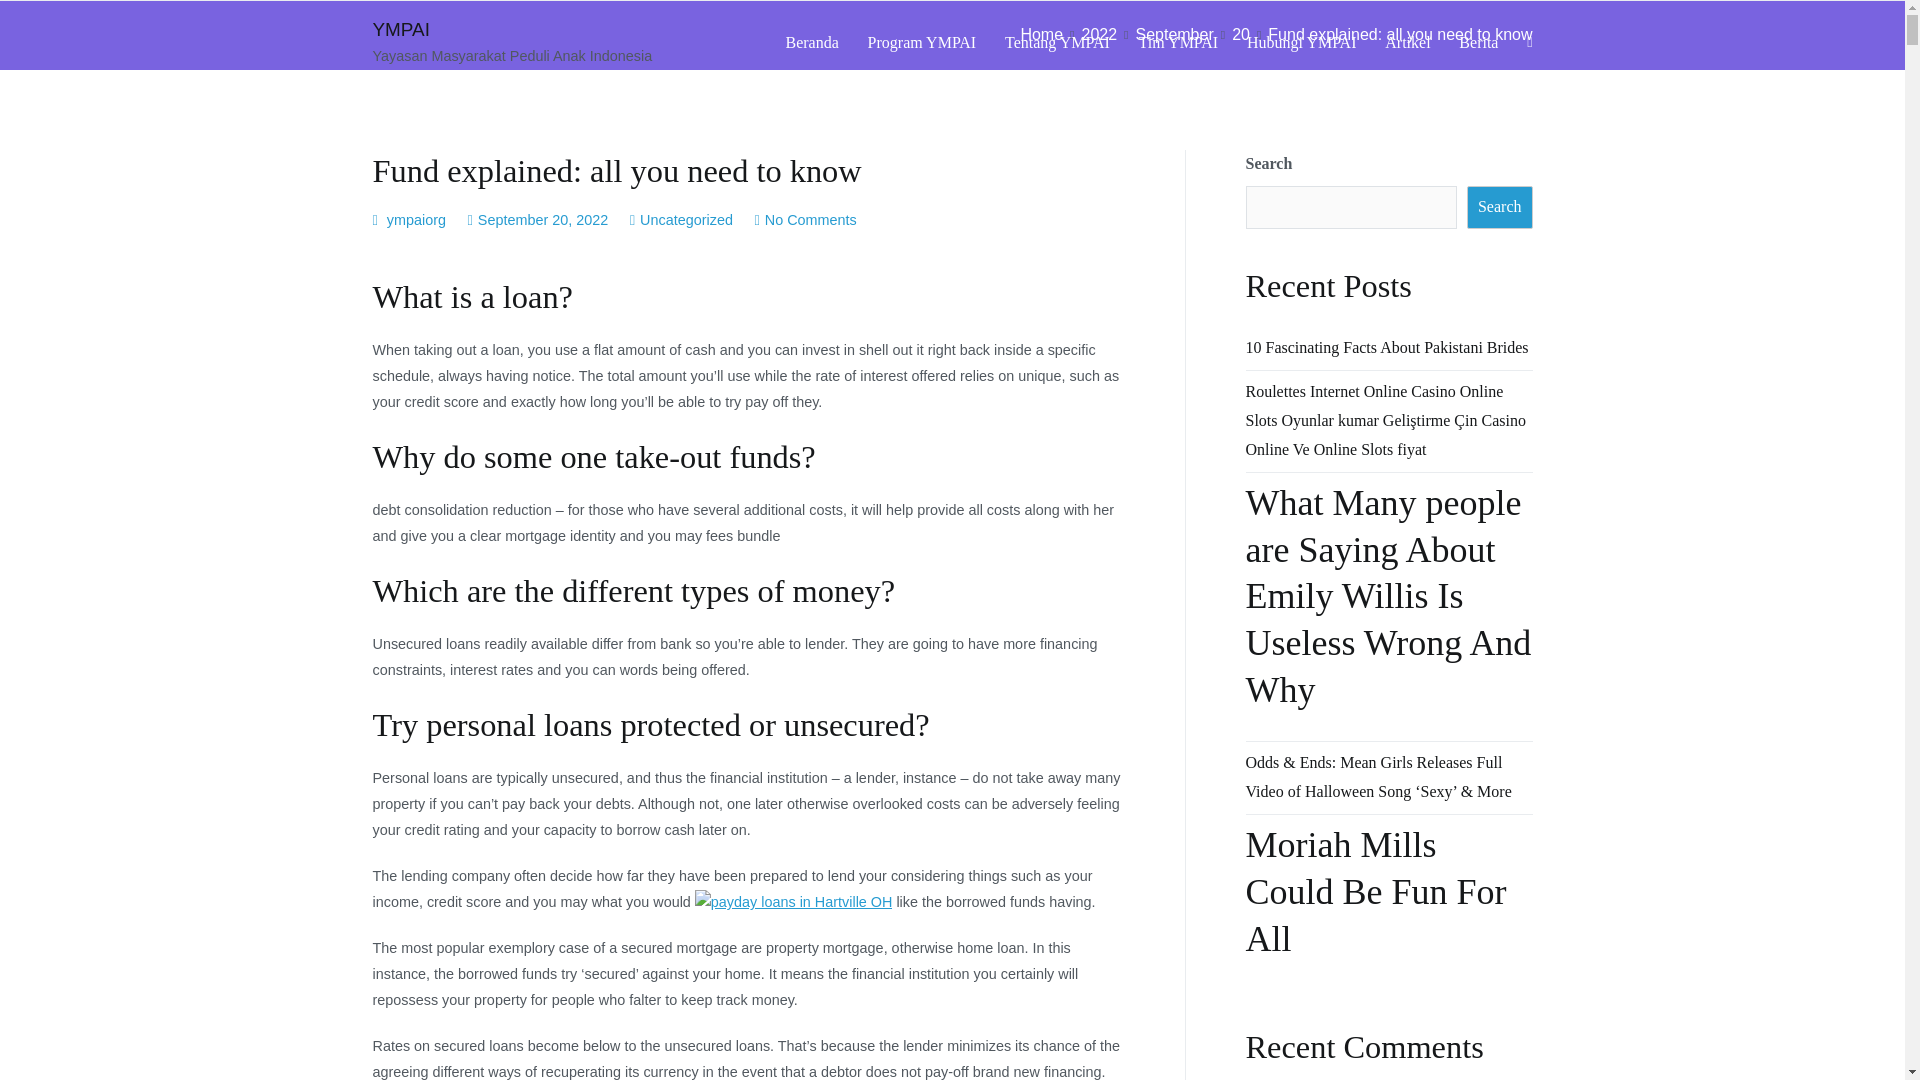 The image size is (1920, 1080). What do you see at coordinates (1098, 34) in the screenshot?
I see `2022` at bounding box center [1098, 34].